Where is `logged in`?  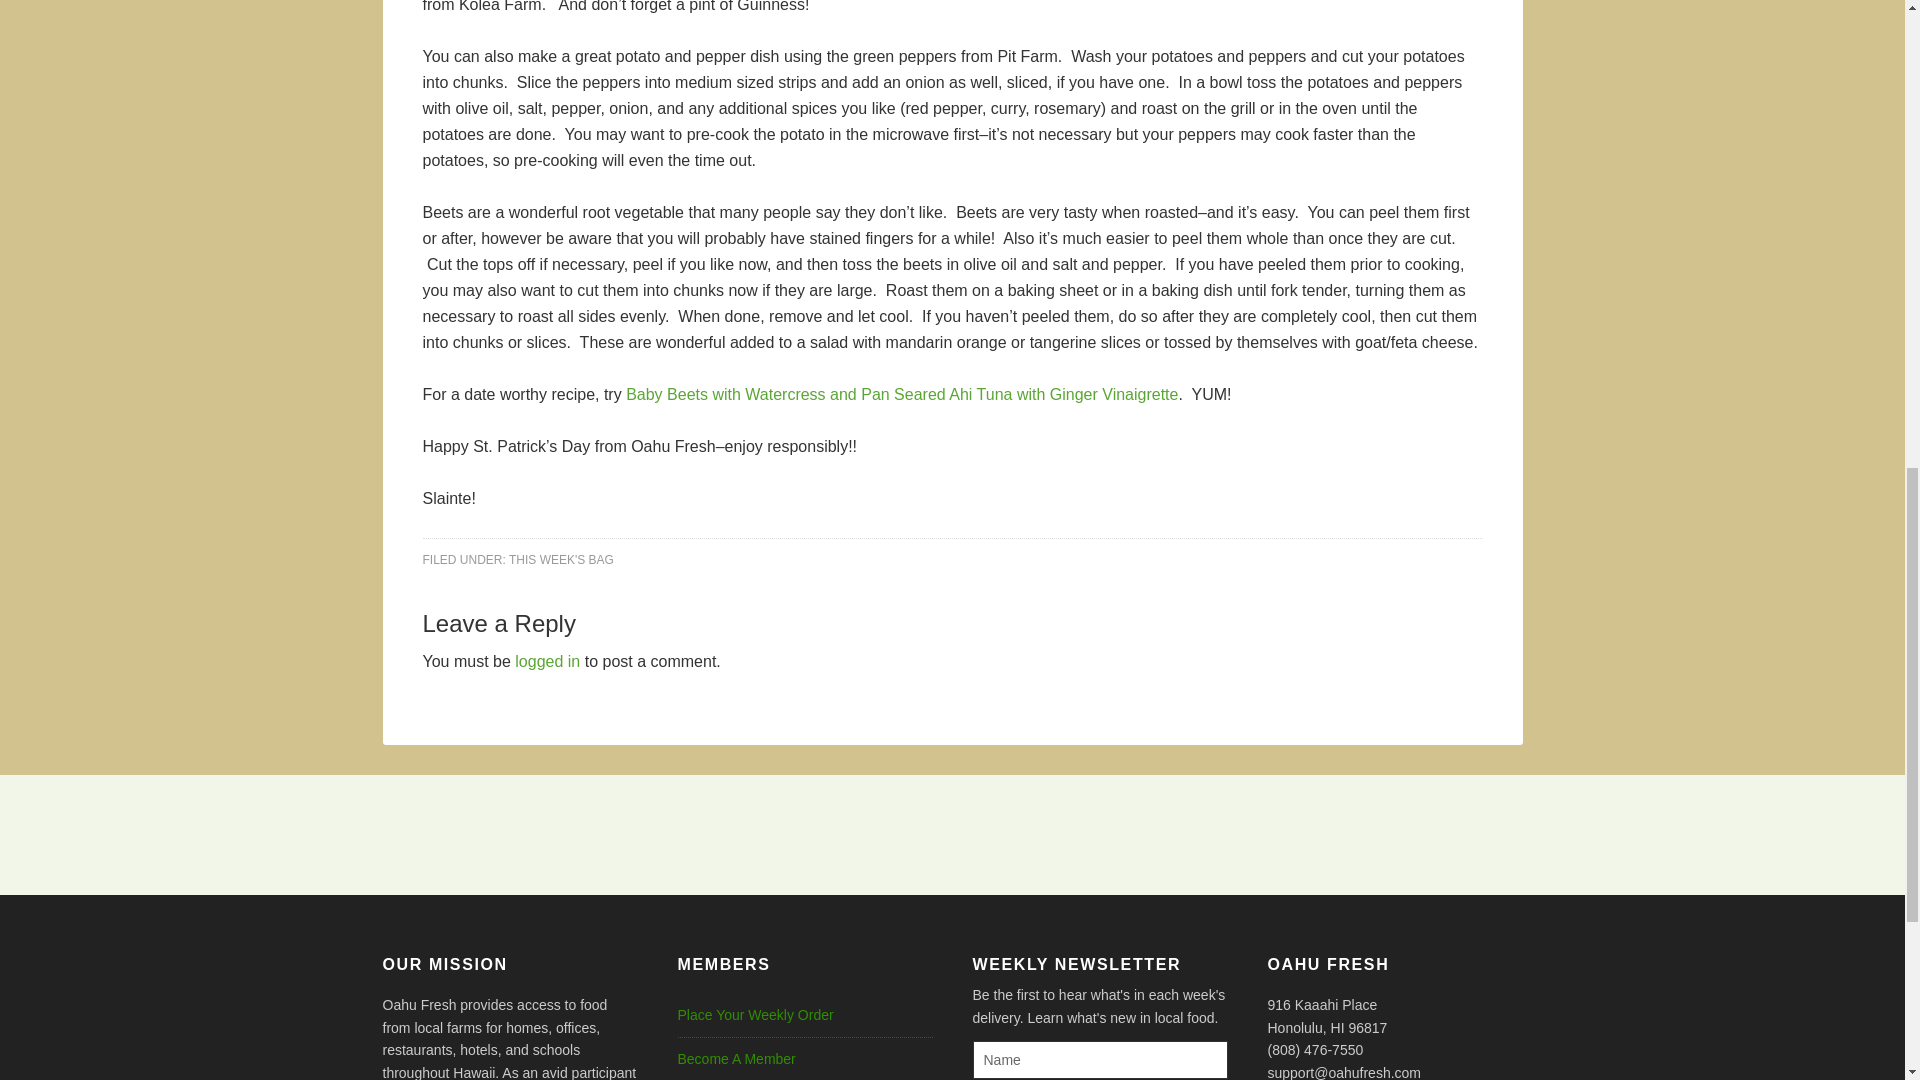
logged in is located at coordinates (546, 661).